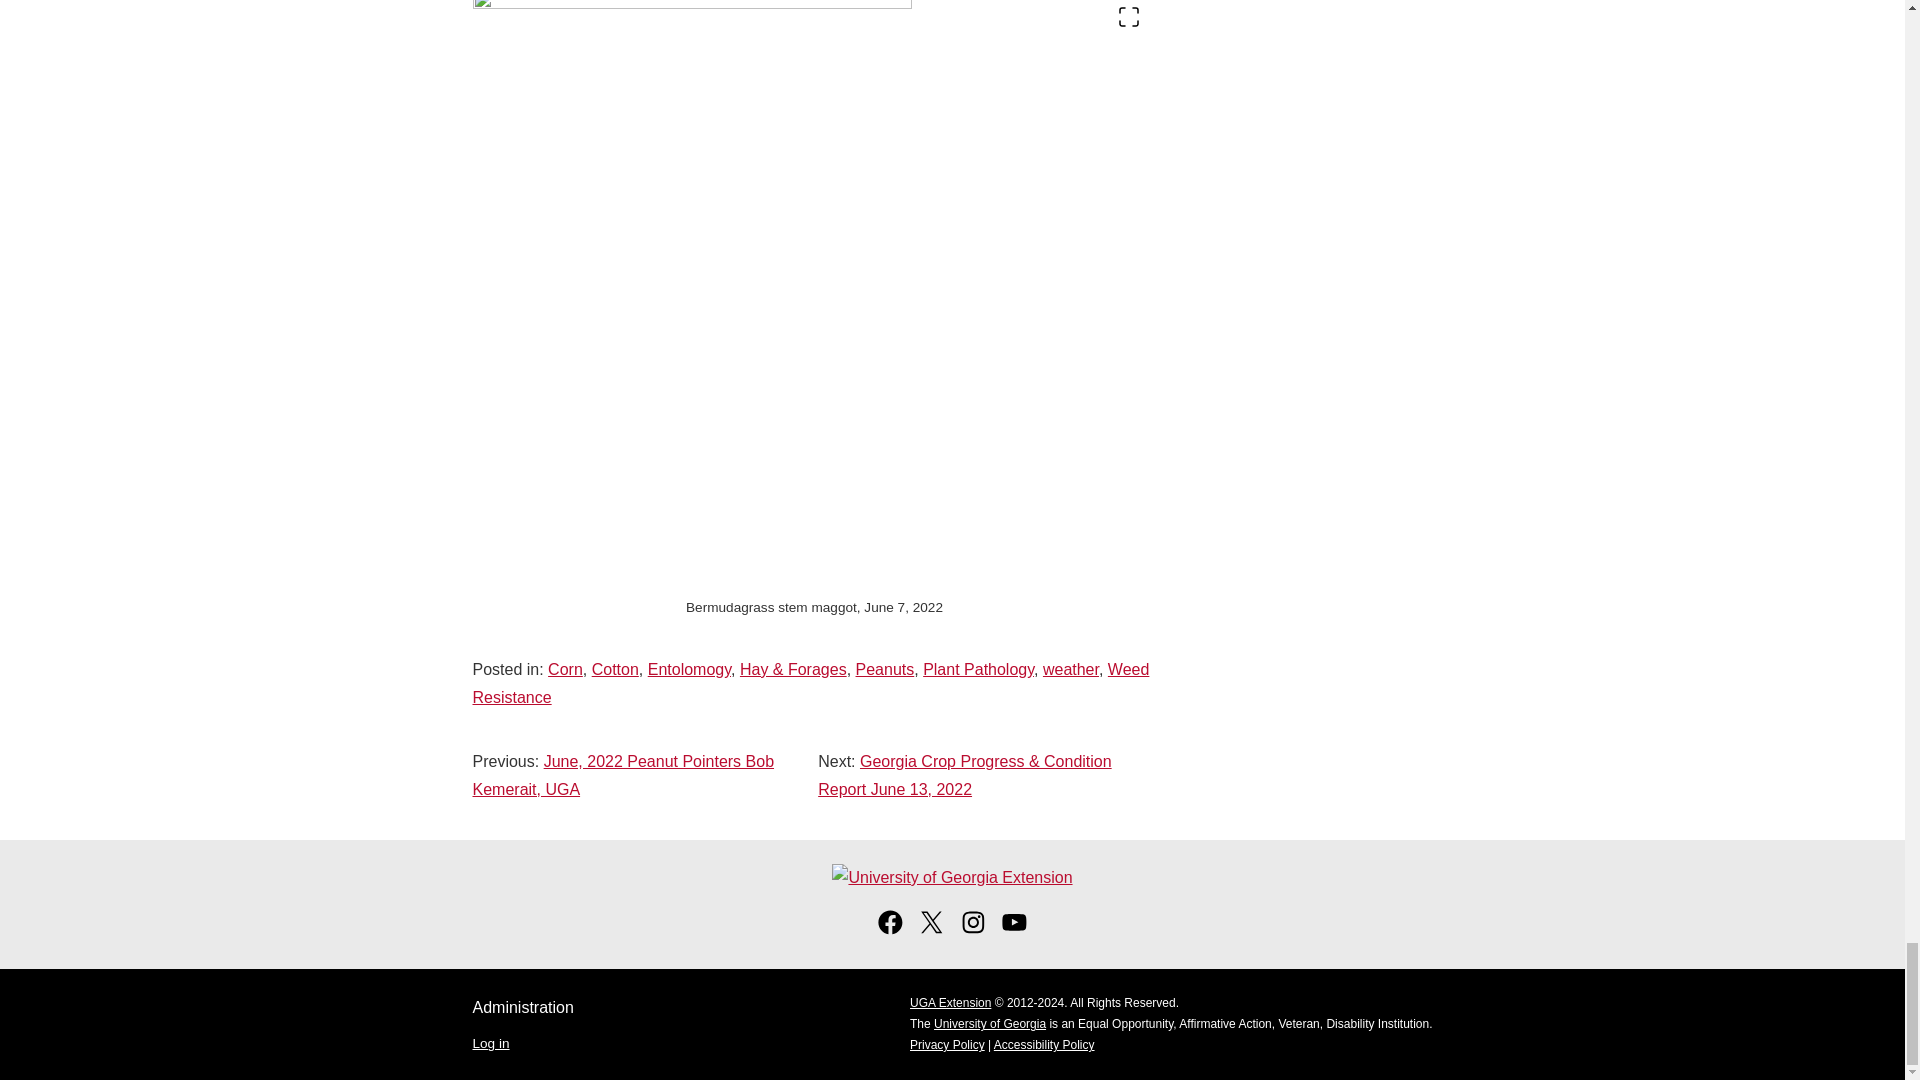 The width and height of the screenshot is (1920, 1080). I want to click on weather, so click(1070, 669).